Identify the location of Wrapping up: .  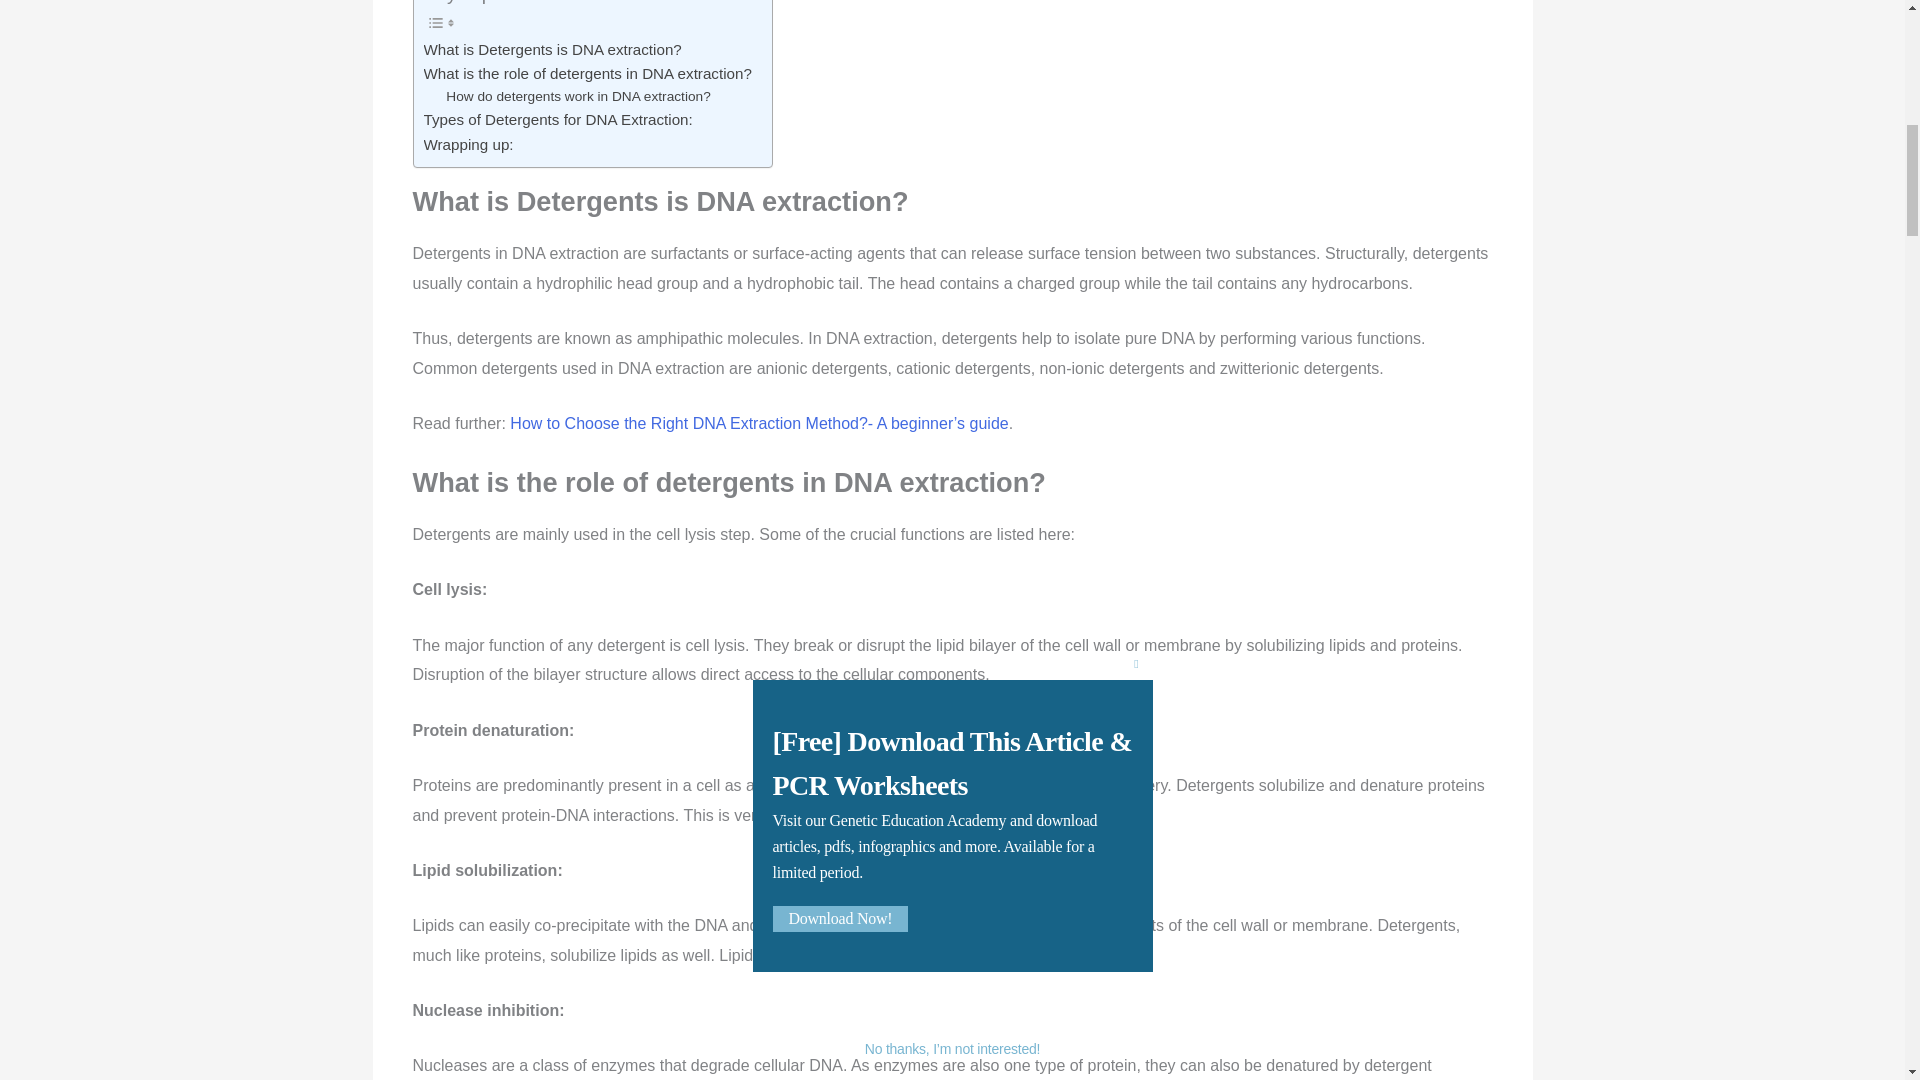
(471, 144).